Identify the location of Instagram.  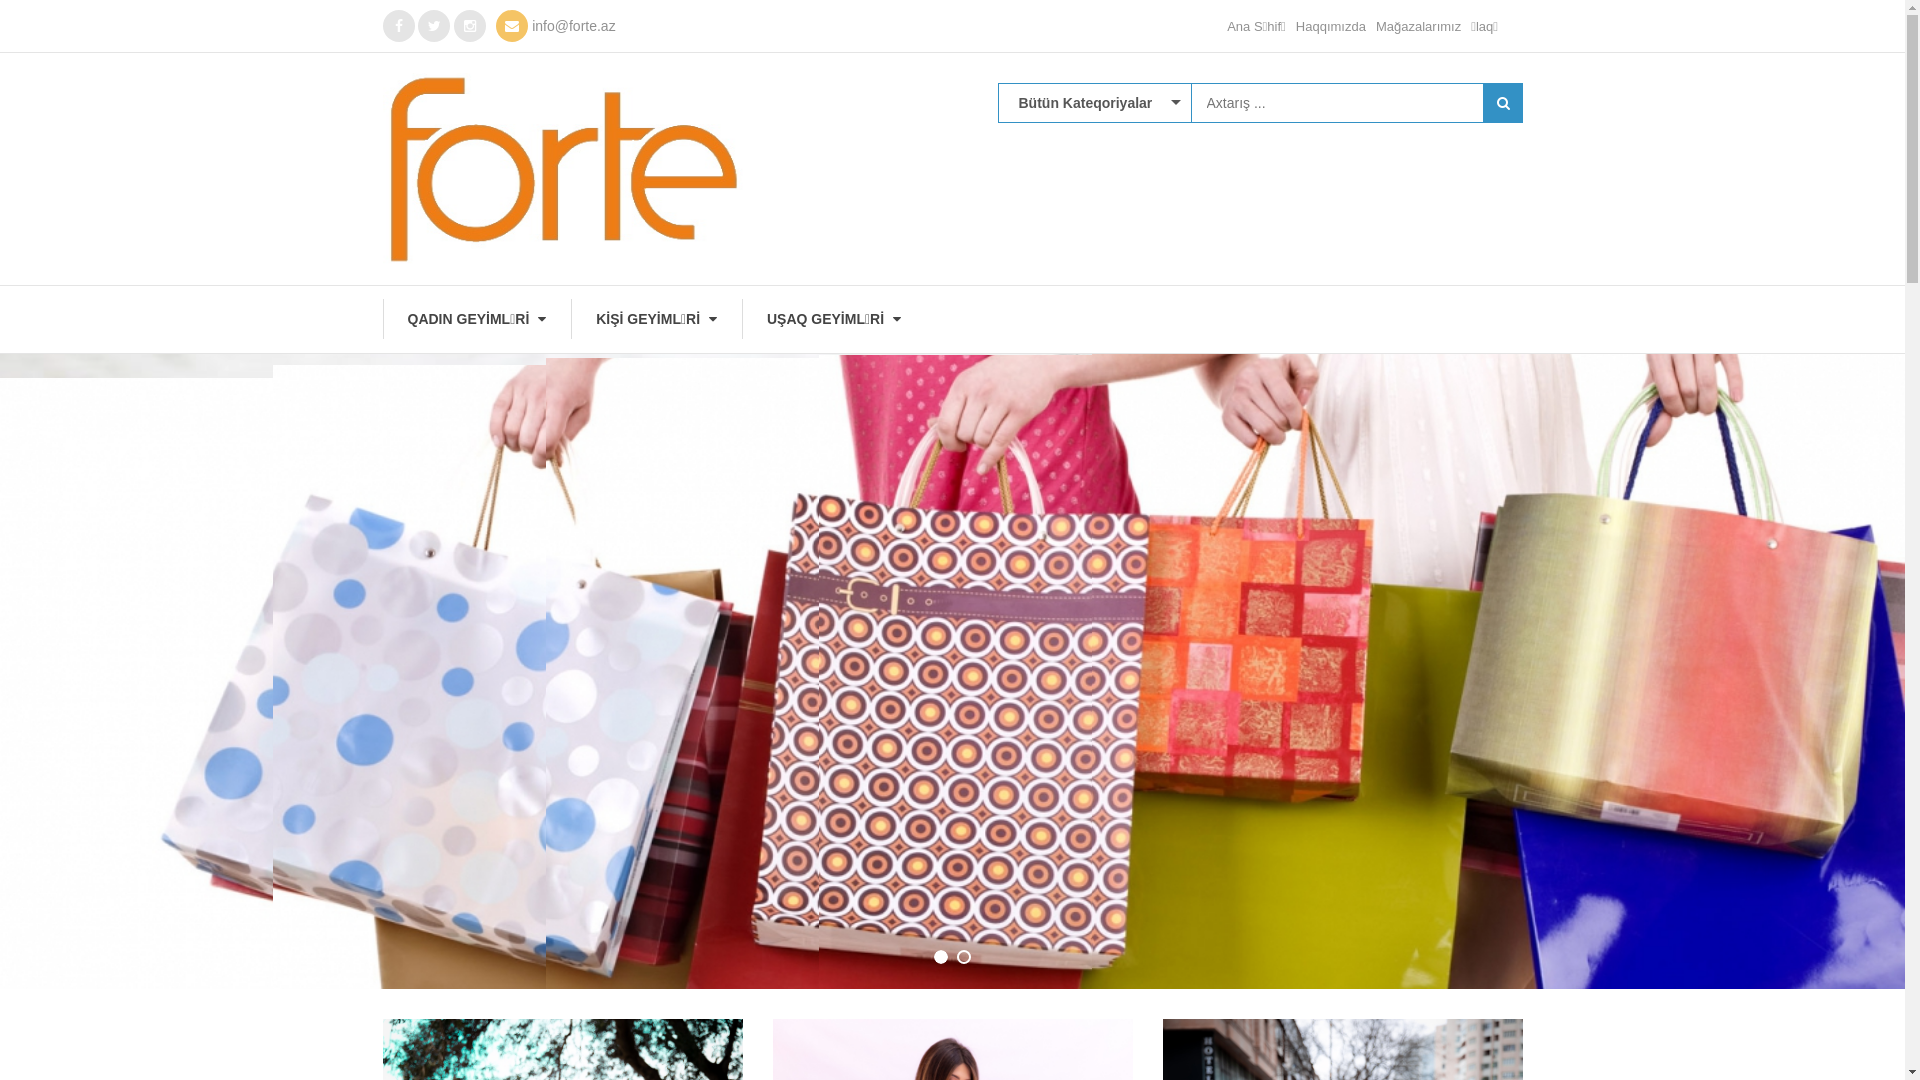
(470, 26).